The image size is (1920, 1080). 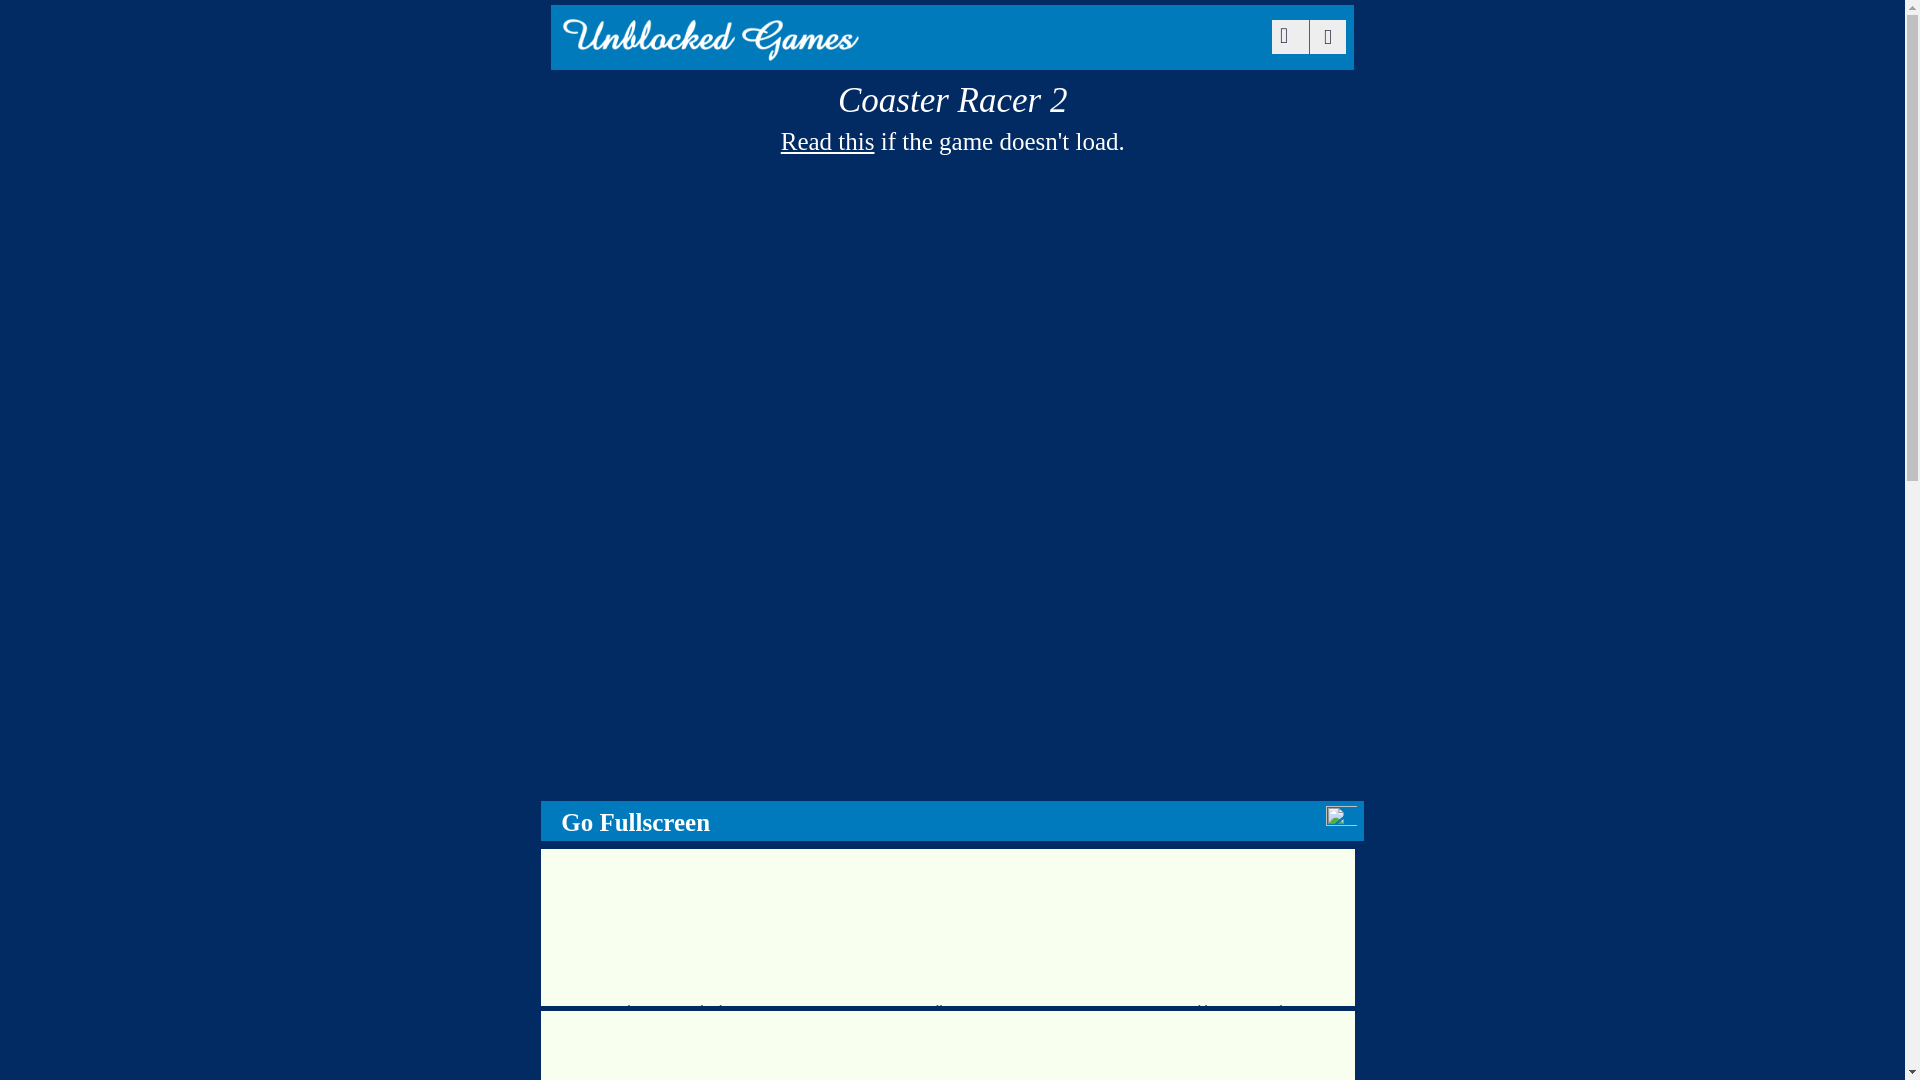 I want to click on Creeper World Training Simulator, so click(x=1218, y=926).